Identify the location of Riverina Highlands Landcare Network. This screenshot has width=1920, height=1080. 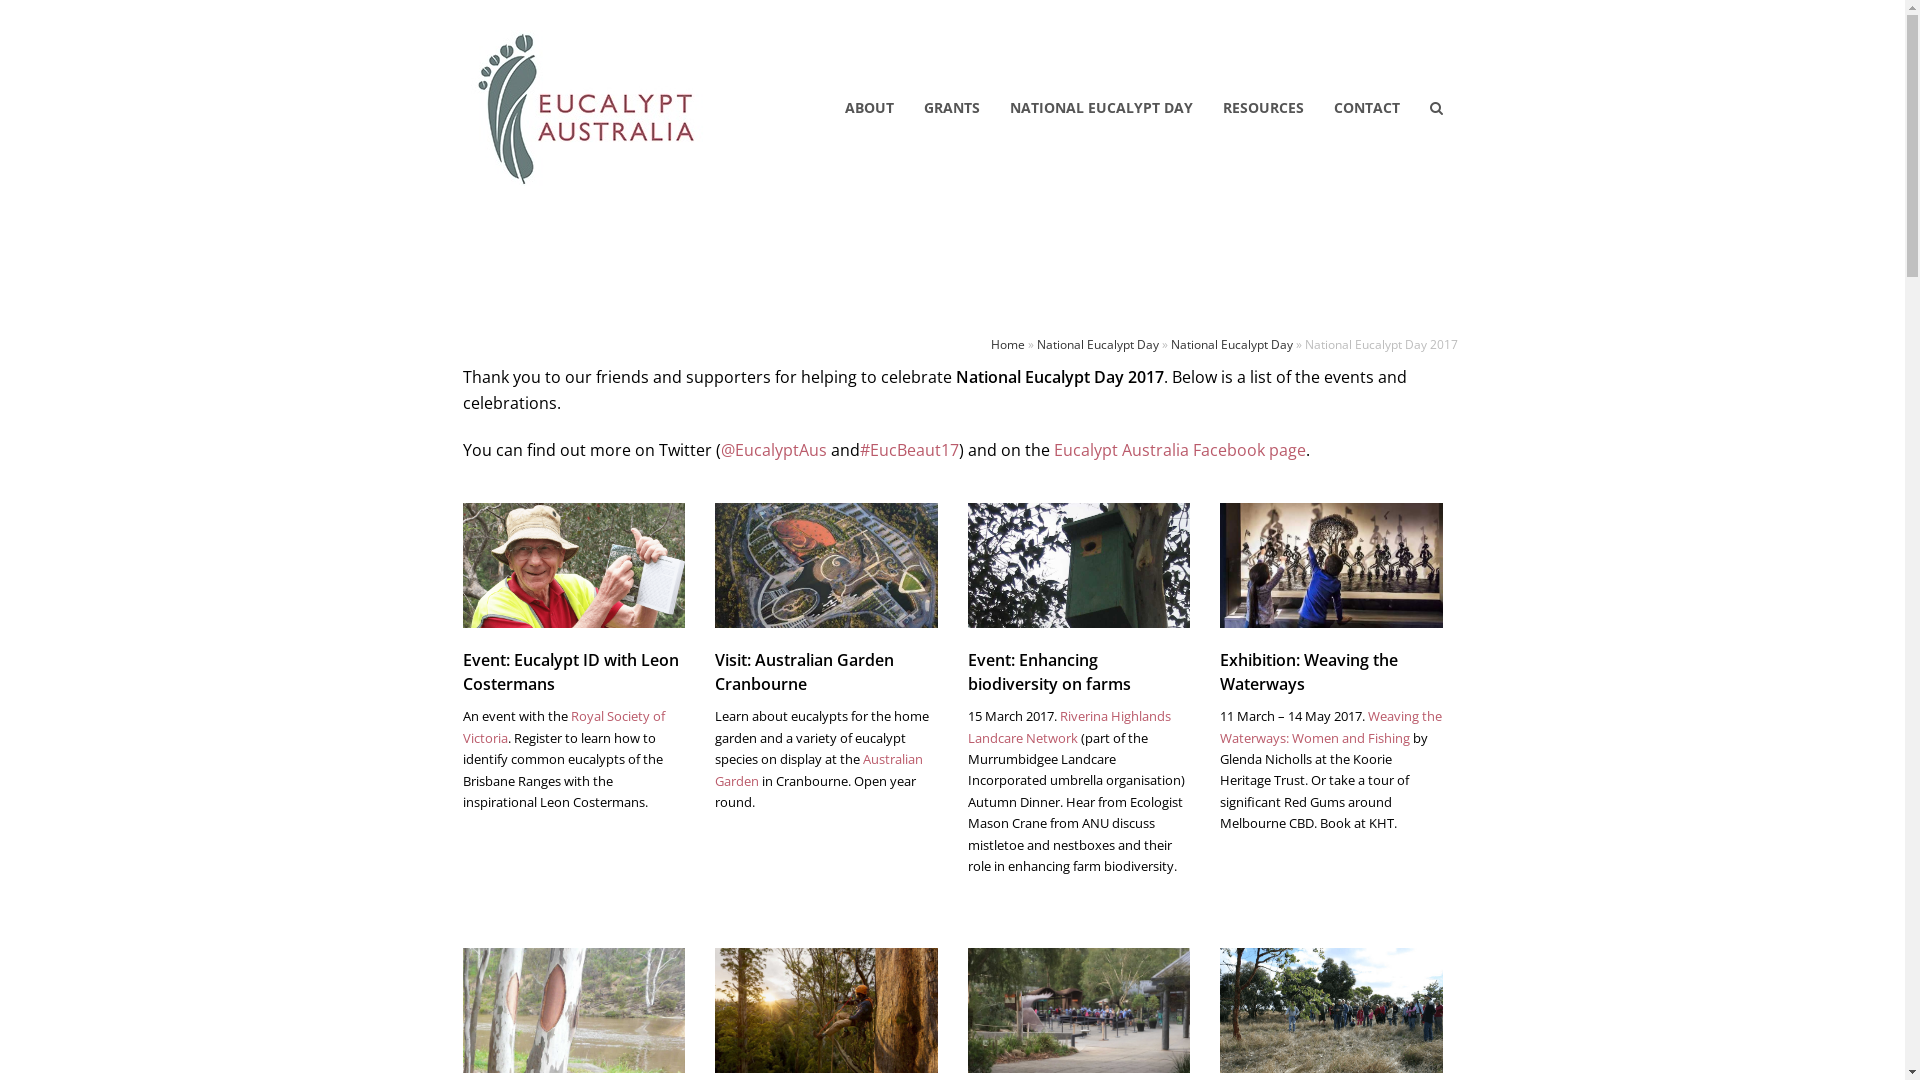
(1070, 726).